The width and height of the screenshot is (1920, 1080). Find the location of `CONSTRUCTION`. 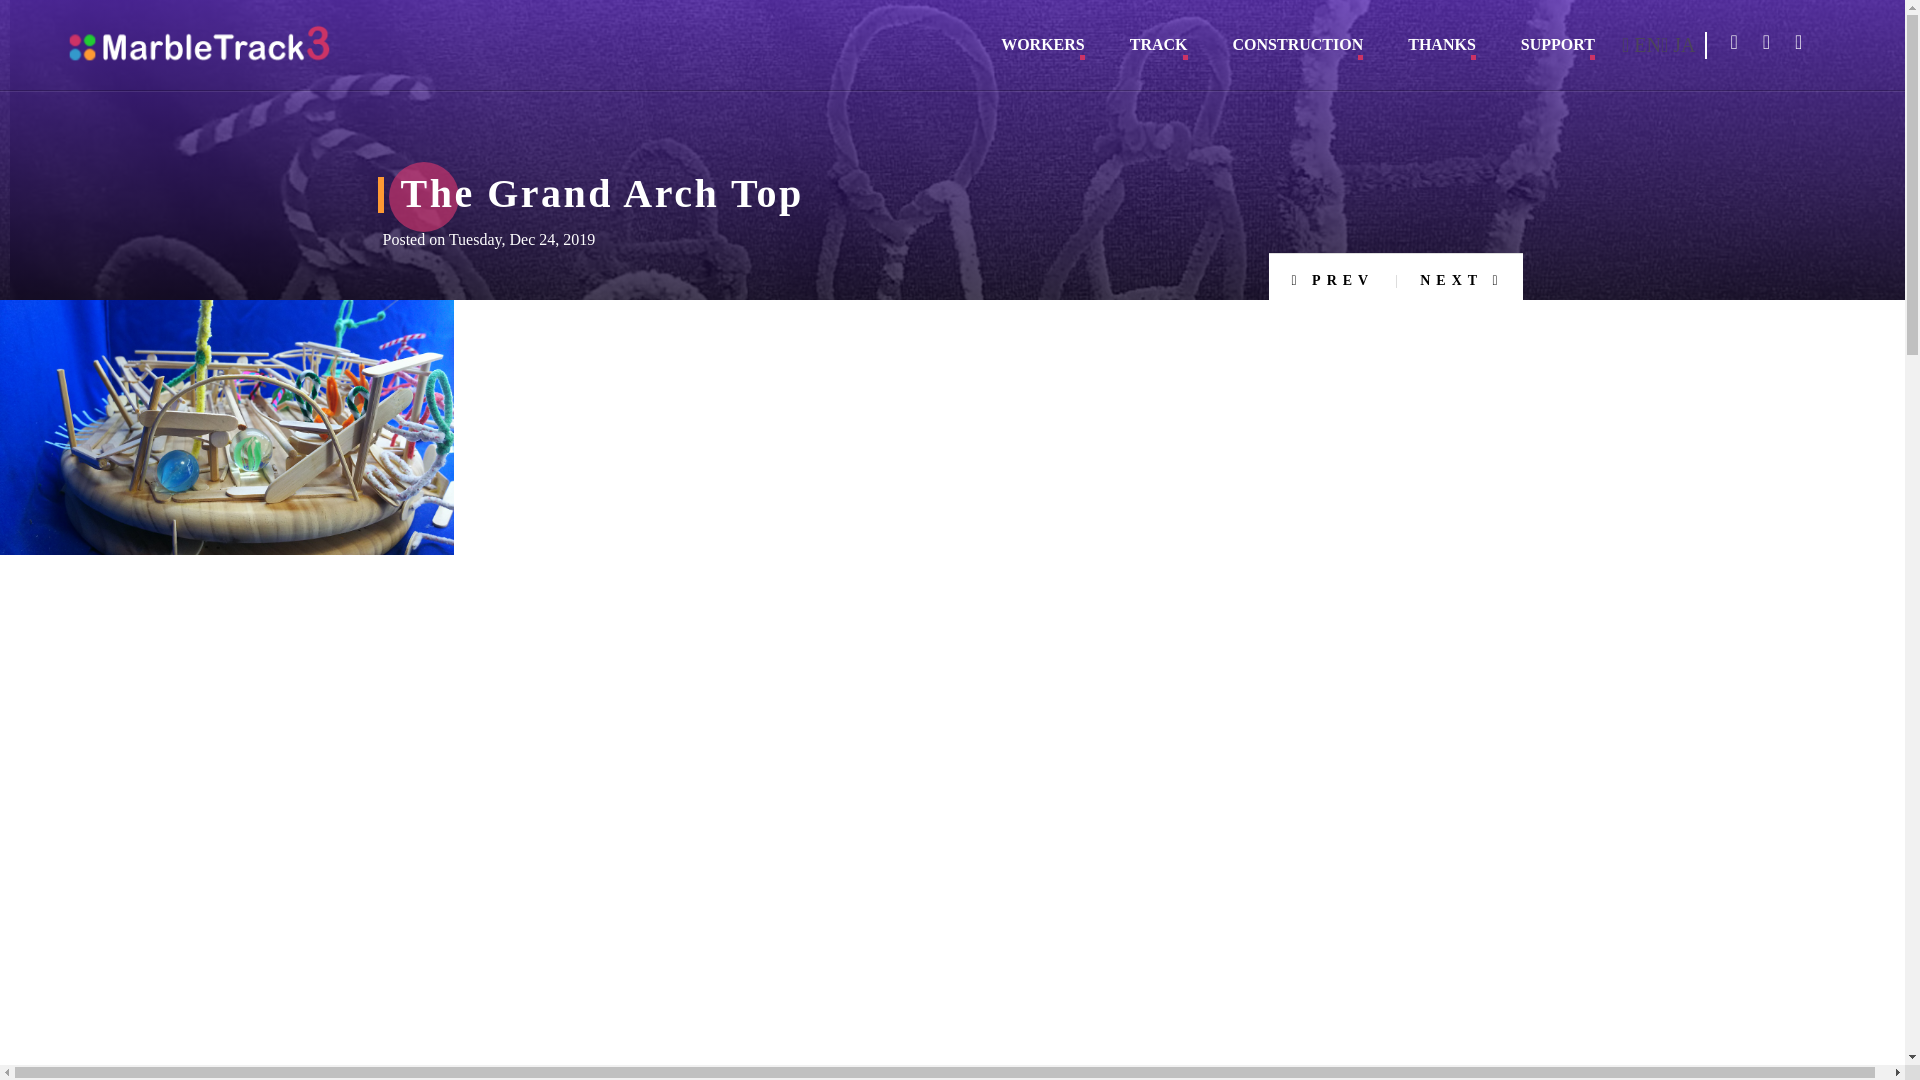

CONSTRUCTION is located at coordinates (1298, 52).